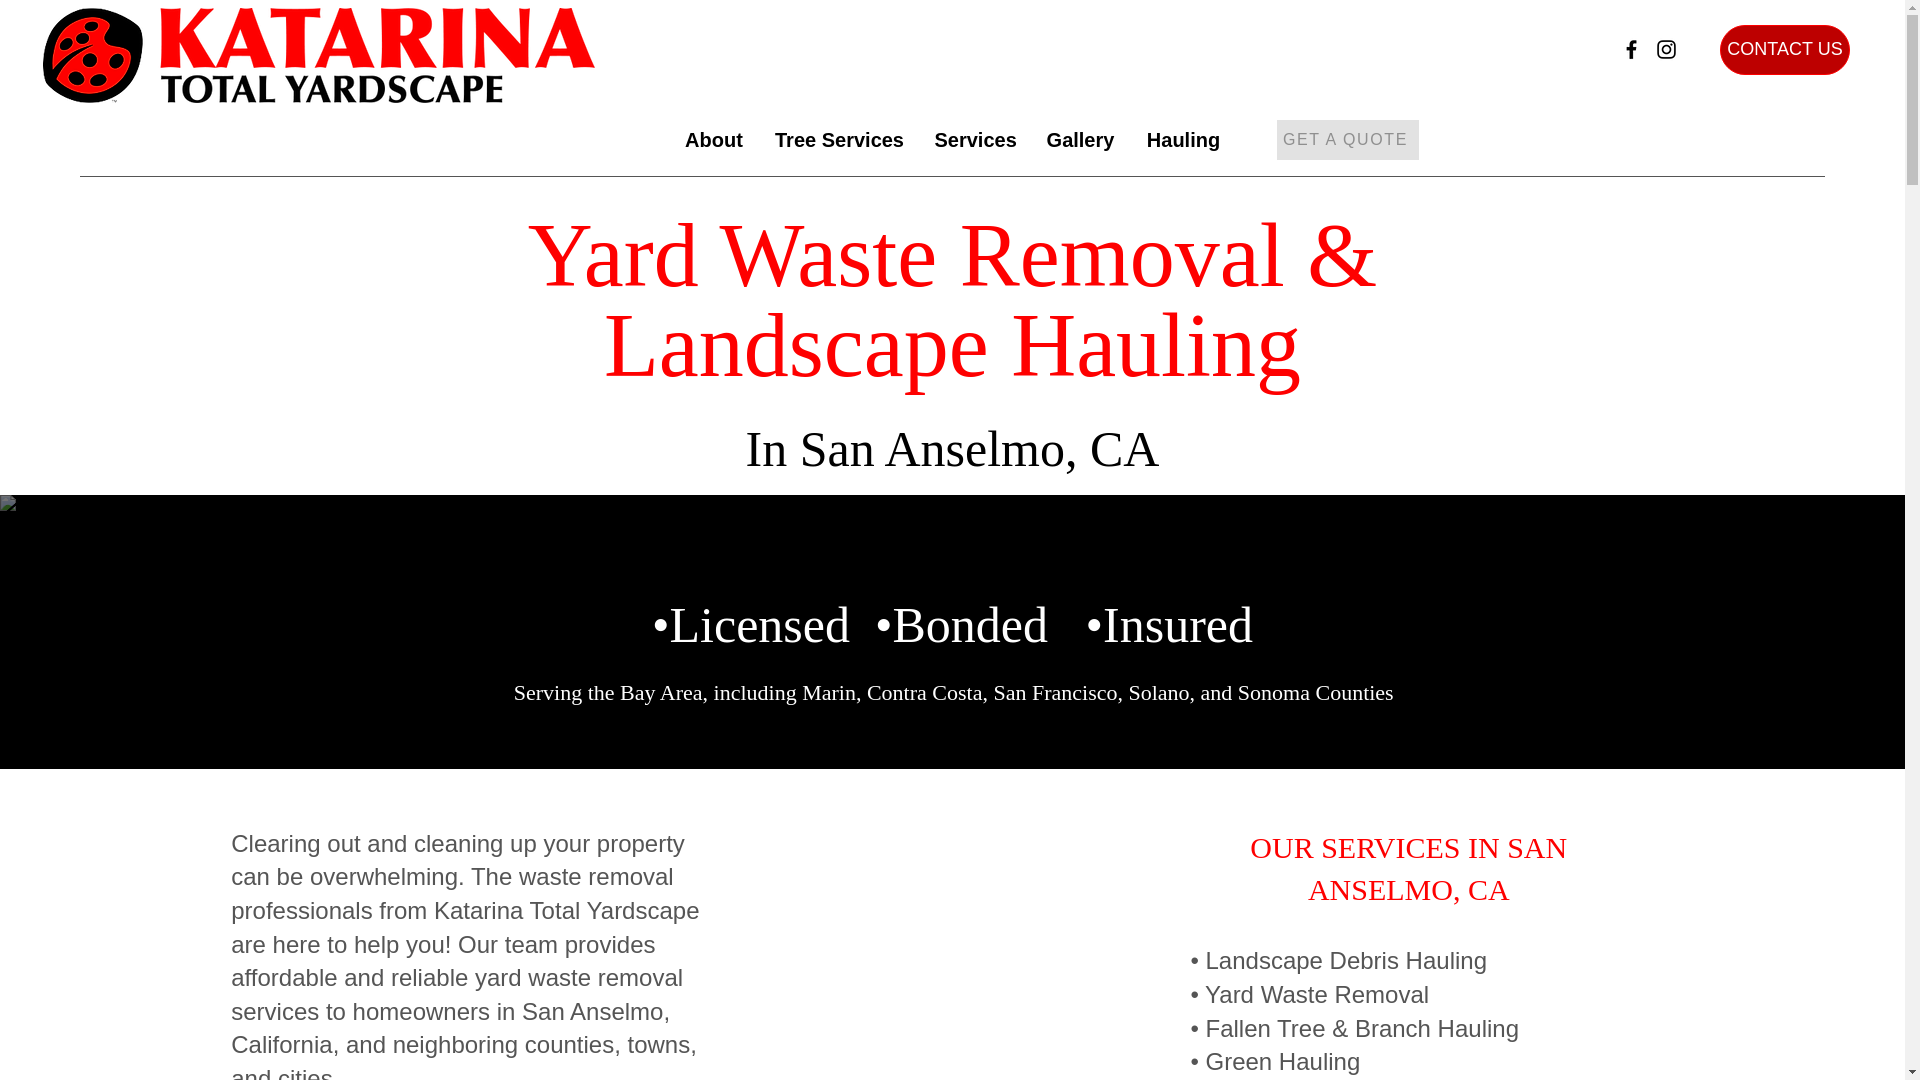  What do you see at coordinates (1347, 139) in the screenshot?
I see `GET A QUOTE` at bounding box center [1347, 139].